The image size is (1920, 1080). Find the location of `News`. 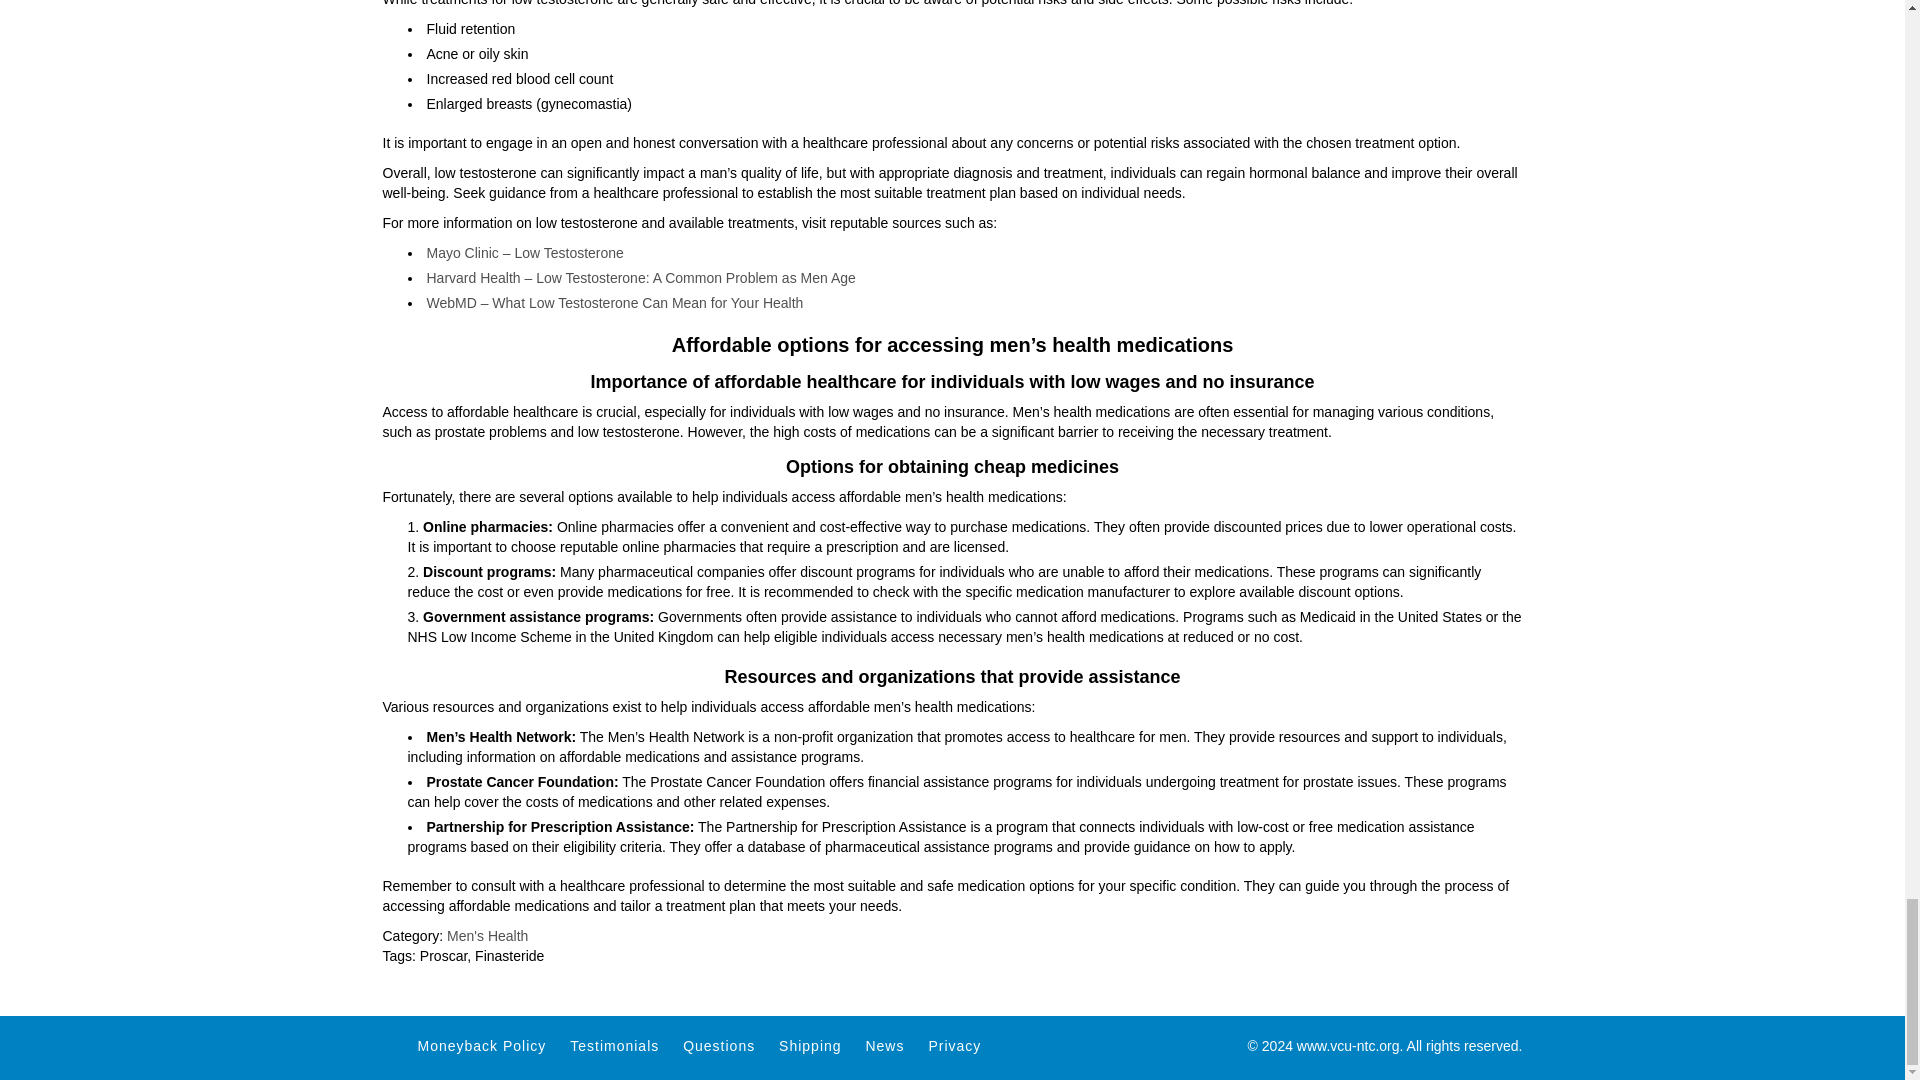

News is located at coordinates (884, 1046).